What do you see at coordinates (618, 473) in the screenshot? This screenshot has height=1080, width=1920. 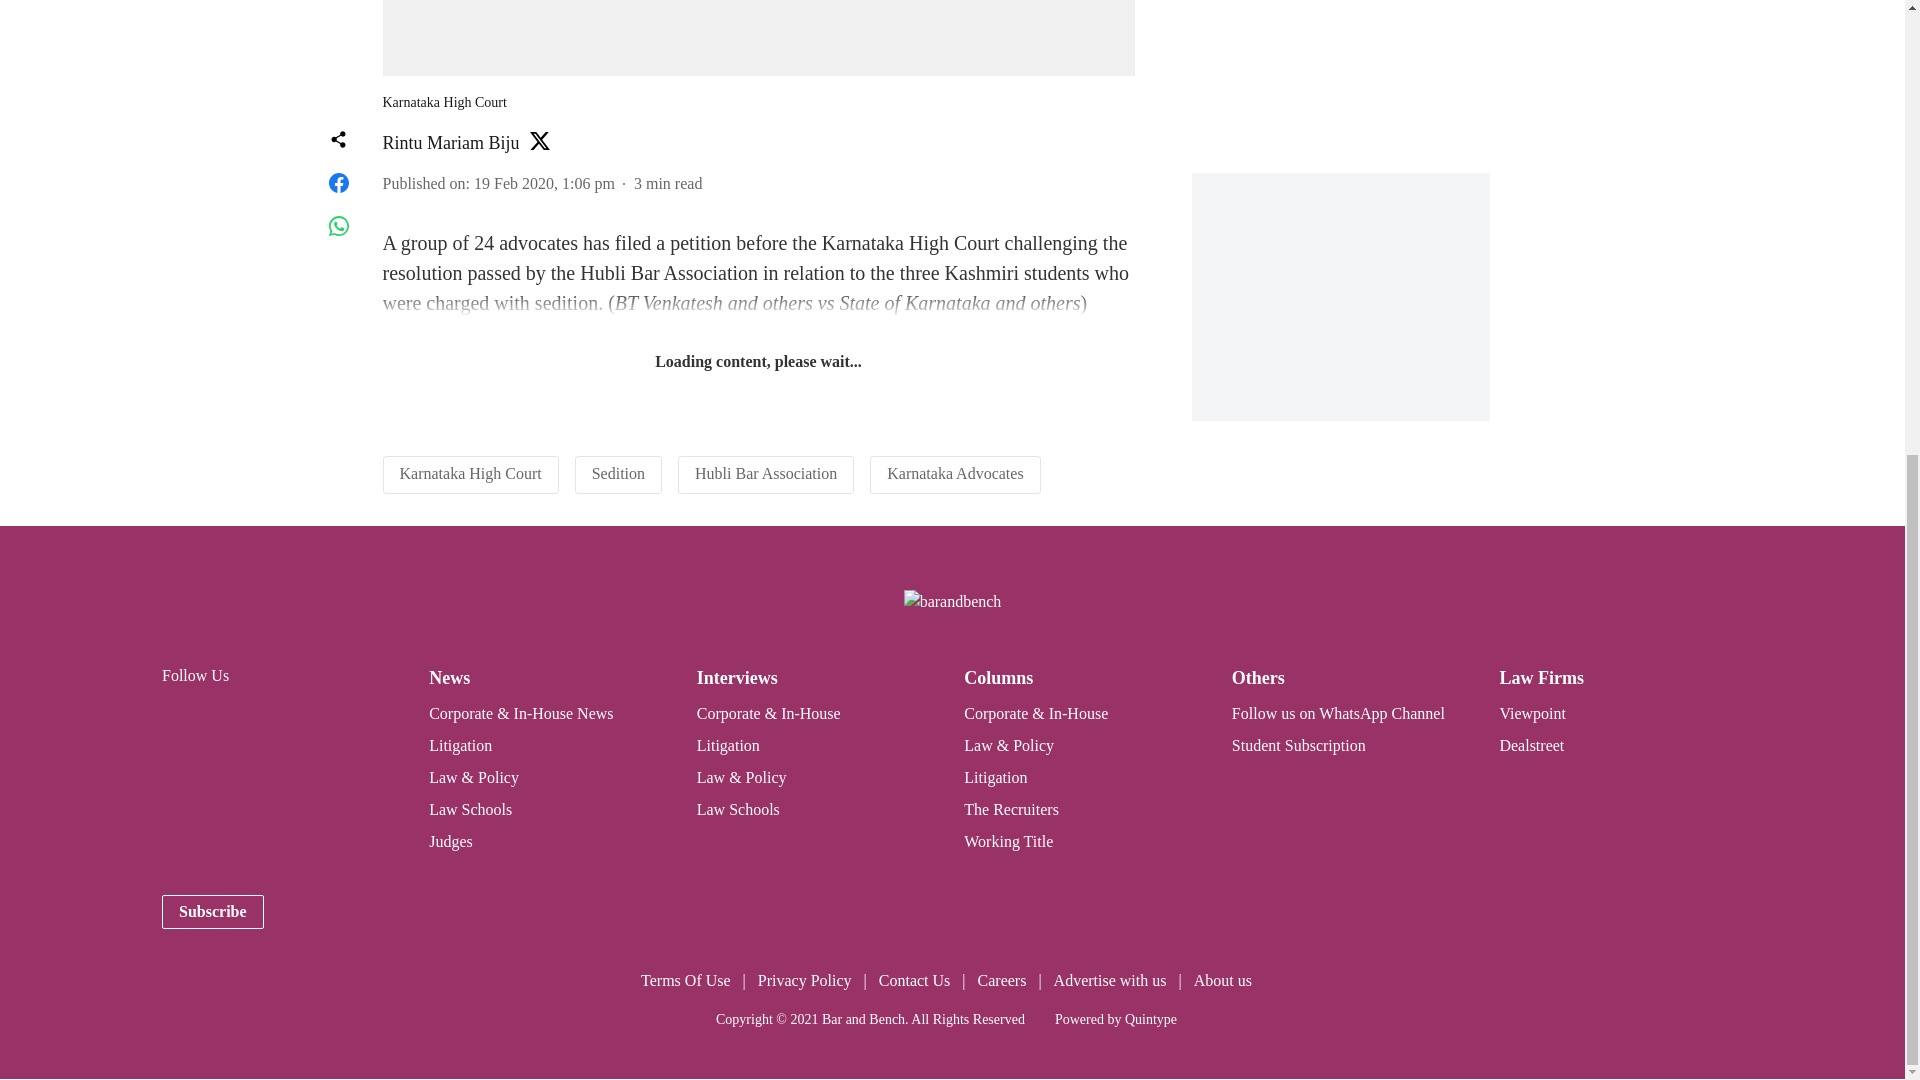 I see `Sedition` at bounding box center [618, 473].